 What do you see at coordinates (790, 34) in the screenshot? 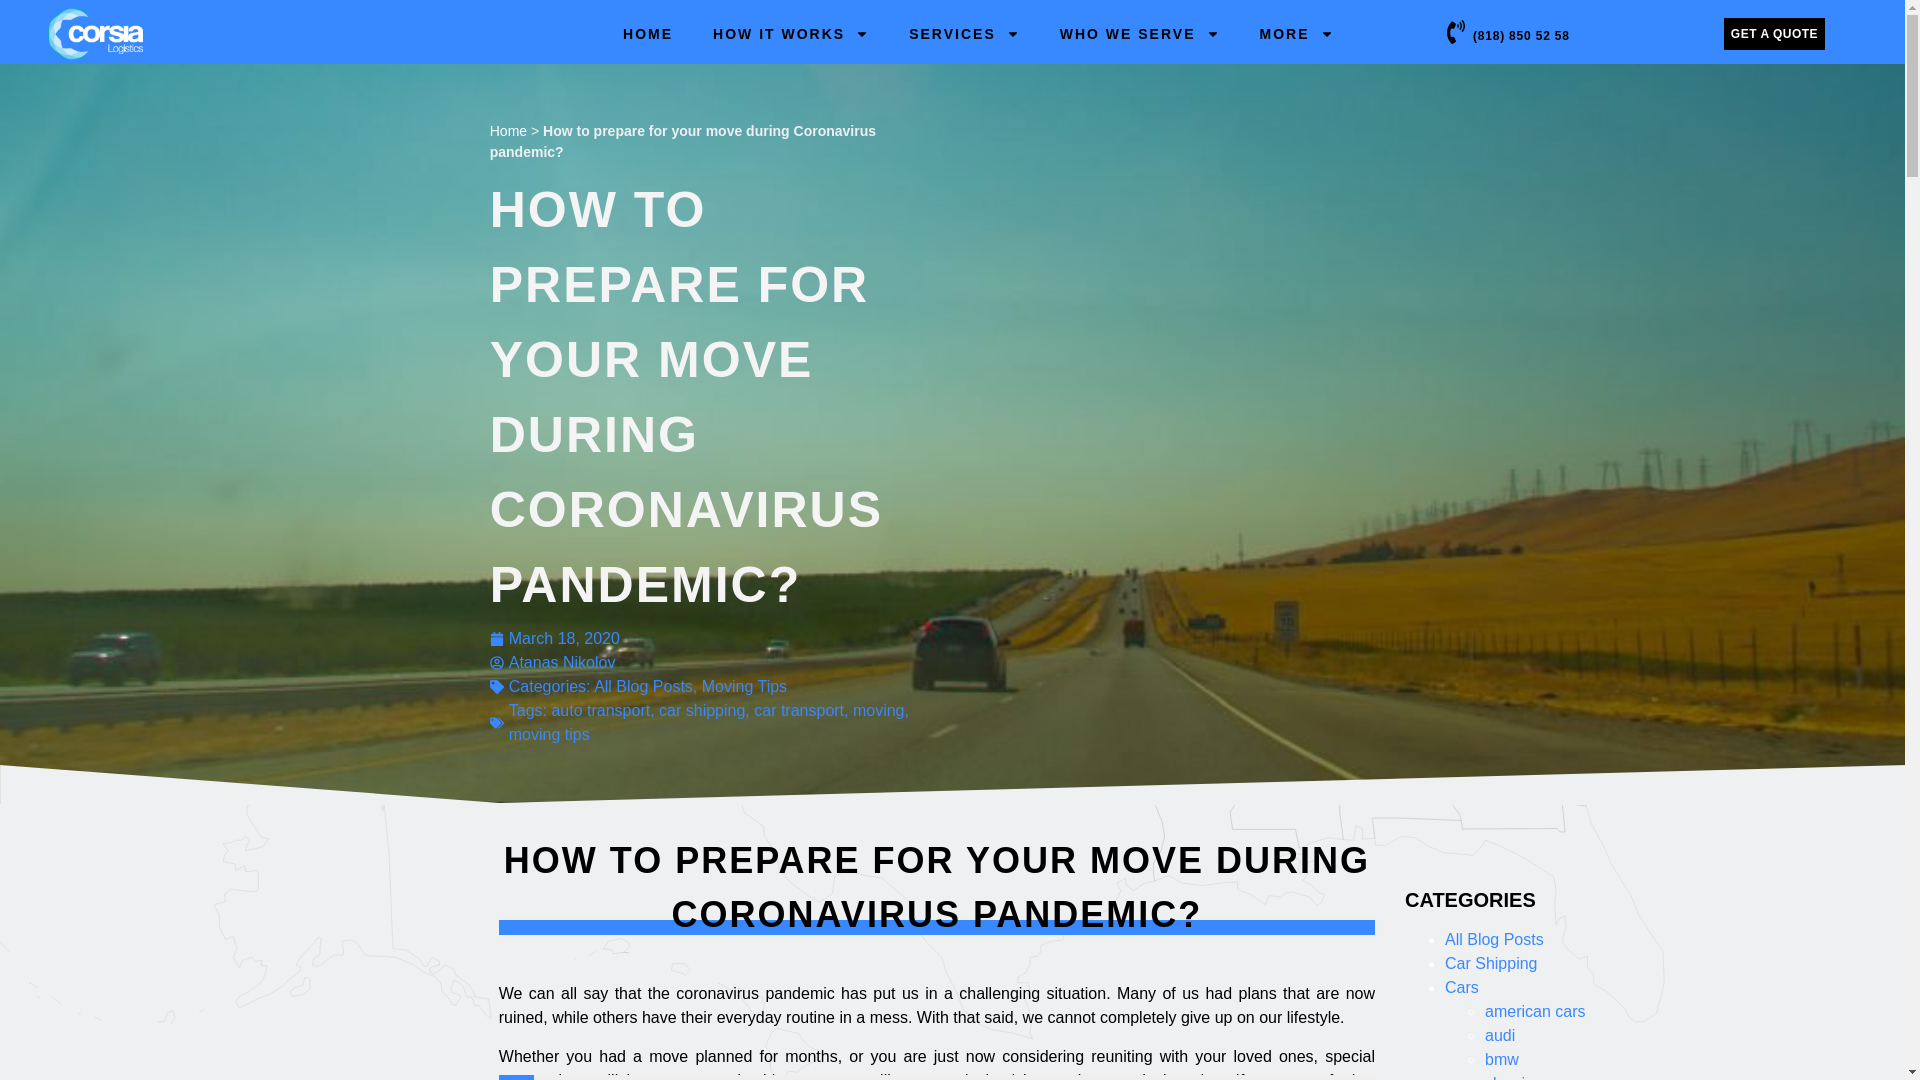
I see `HOW IT WORKS` at bounding box center [790, 34].